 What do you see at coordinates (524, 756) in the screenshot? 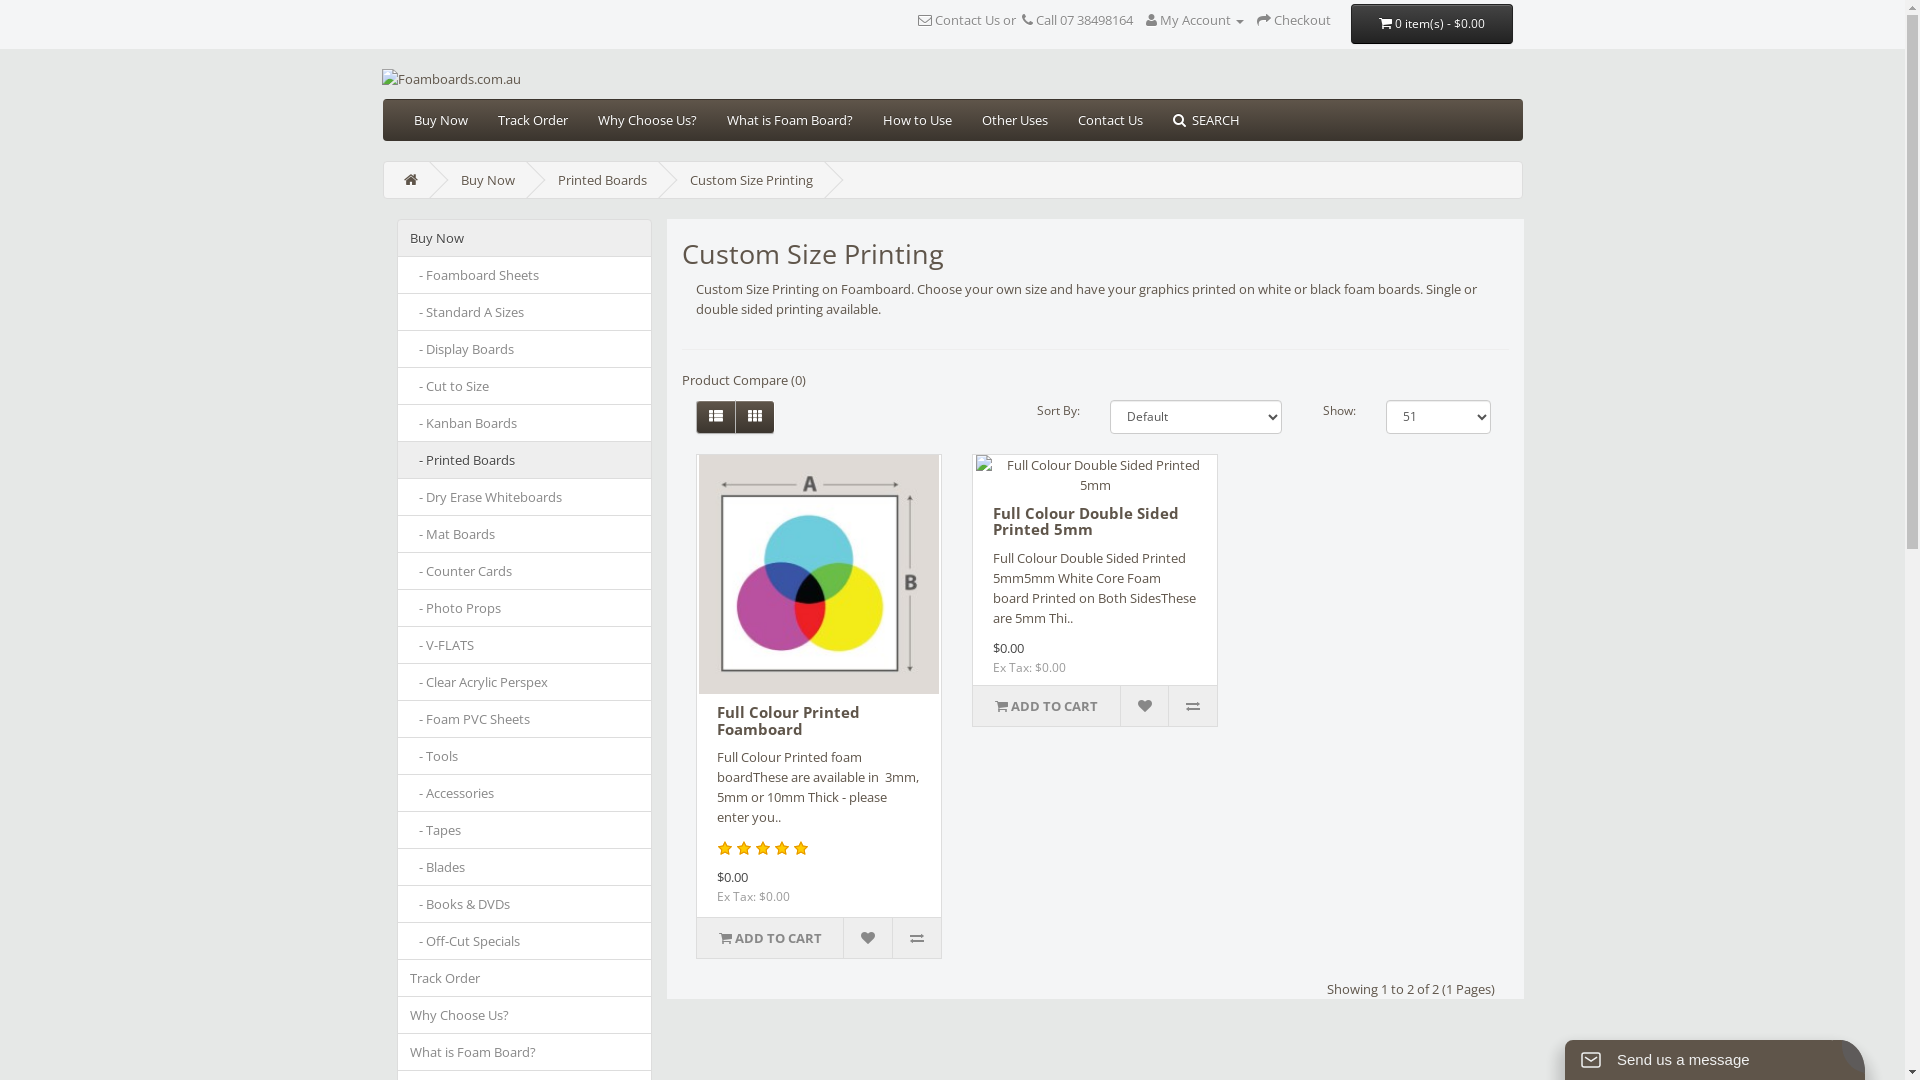
I see `   - Tools` at bounding box center [524, 756].